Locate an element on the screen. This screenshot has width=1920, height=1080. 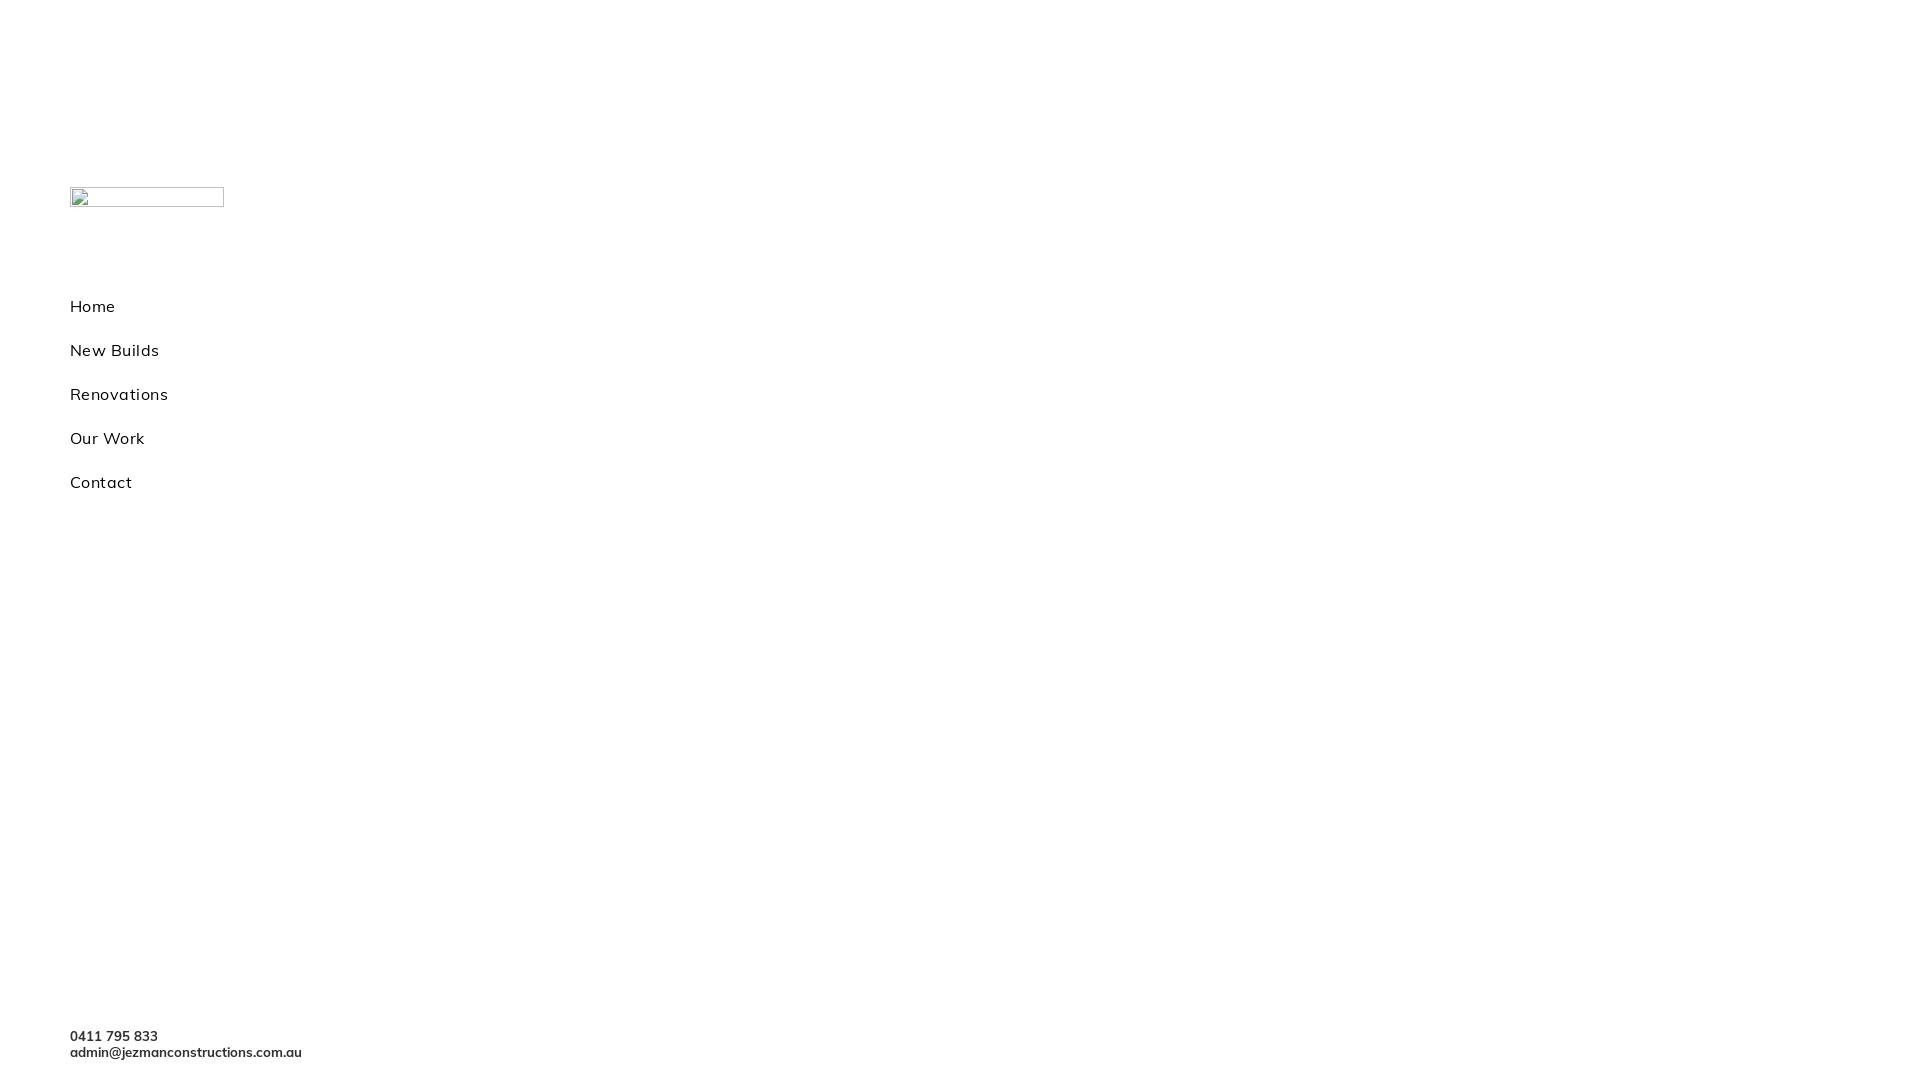
Home is located at coordinates (550, 306).